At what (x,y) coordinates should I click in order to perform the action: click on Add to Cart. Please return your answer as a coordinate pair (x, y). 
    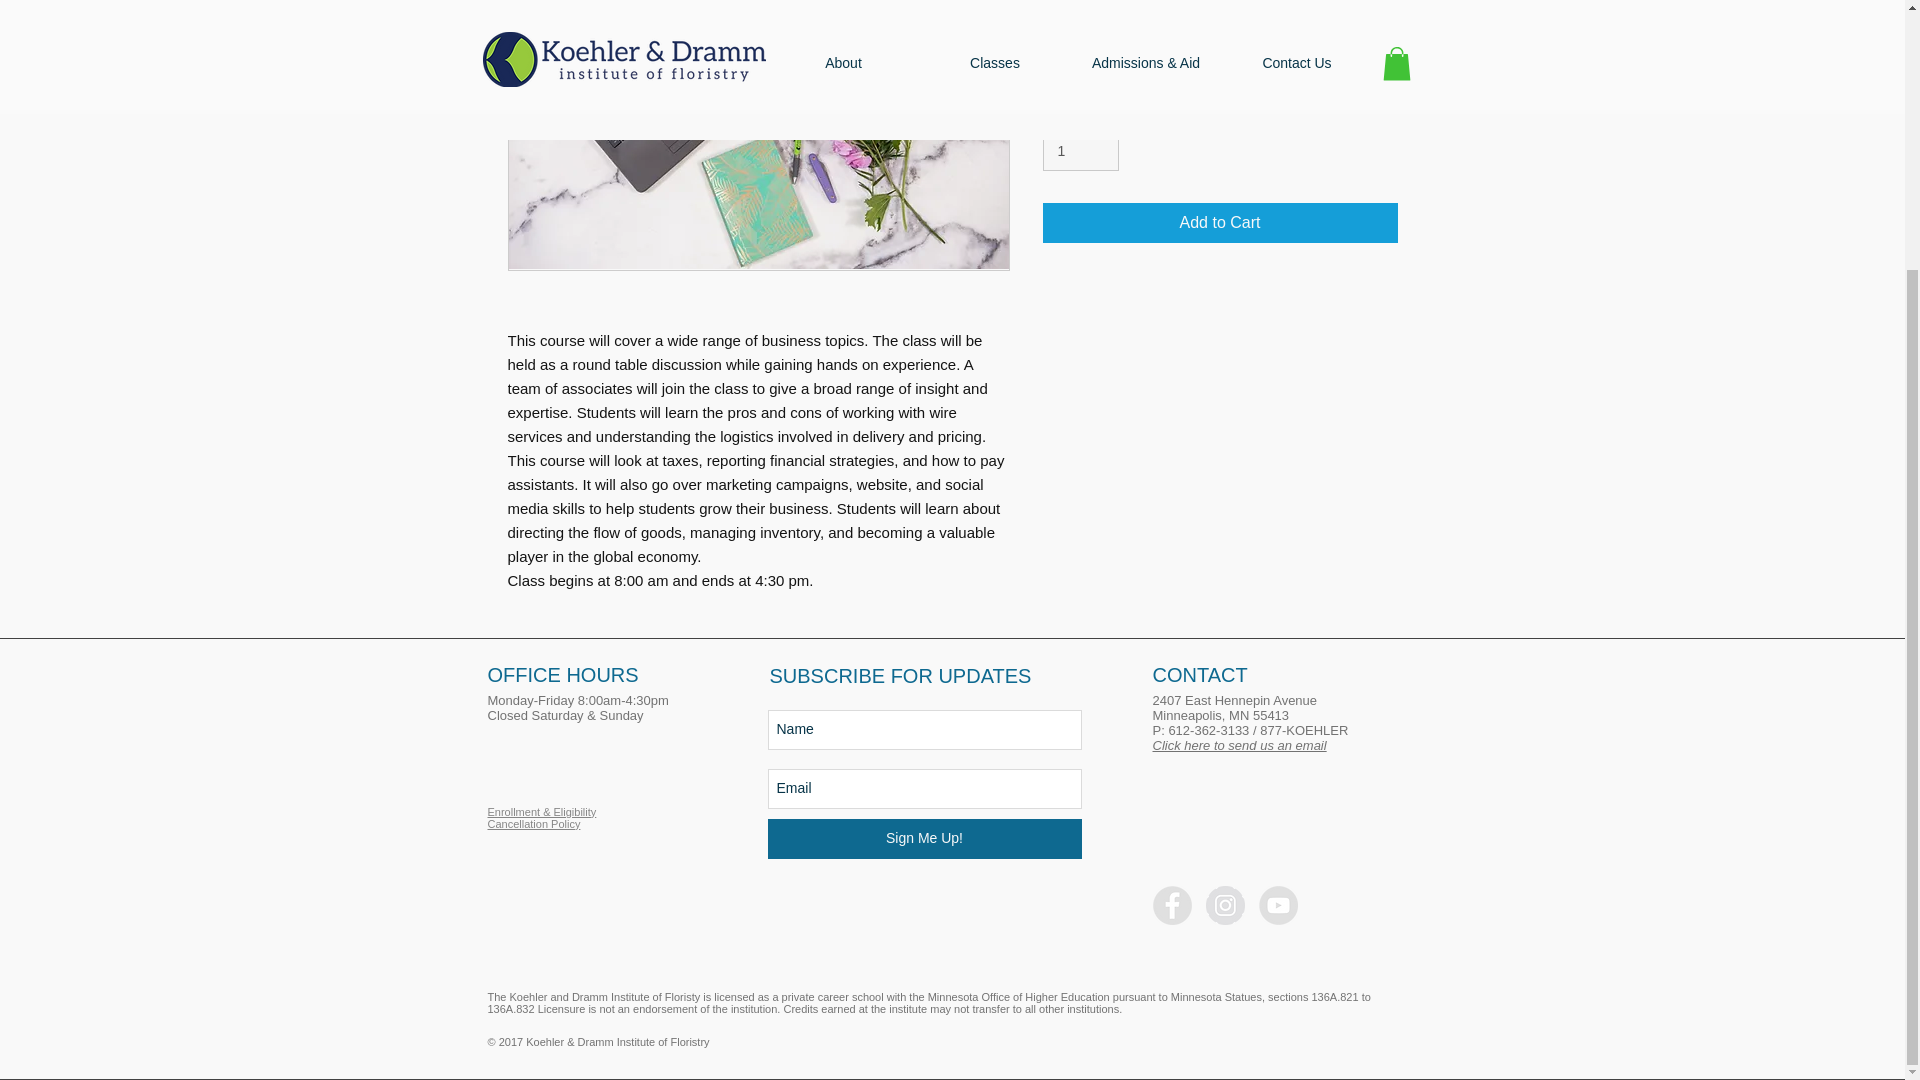
    Looking at the image, I should click on (1220, 223).